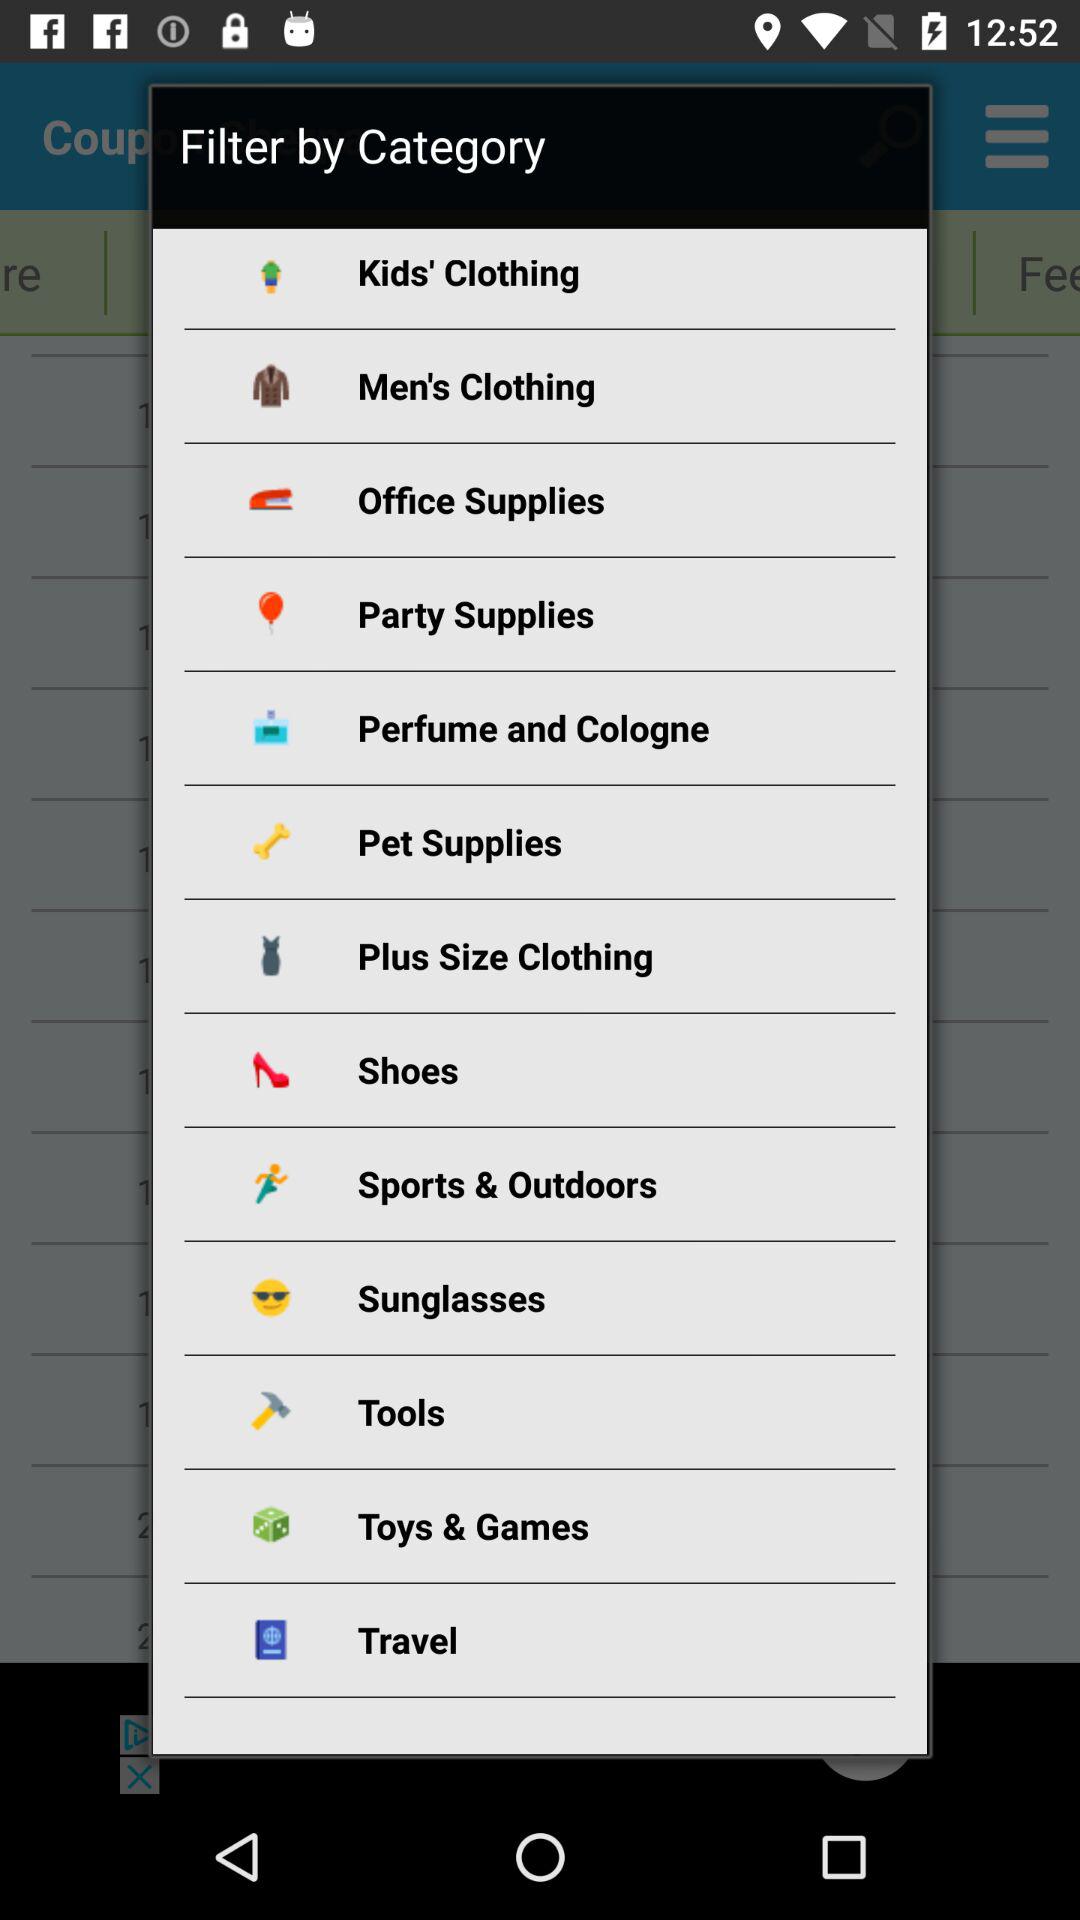 The height and width of the screenshot is (1920, 1080). Describe the element at coordinates (564, 842) in the screenshot. I see `select item above the plus size clothing icon` at that location.